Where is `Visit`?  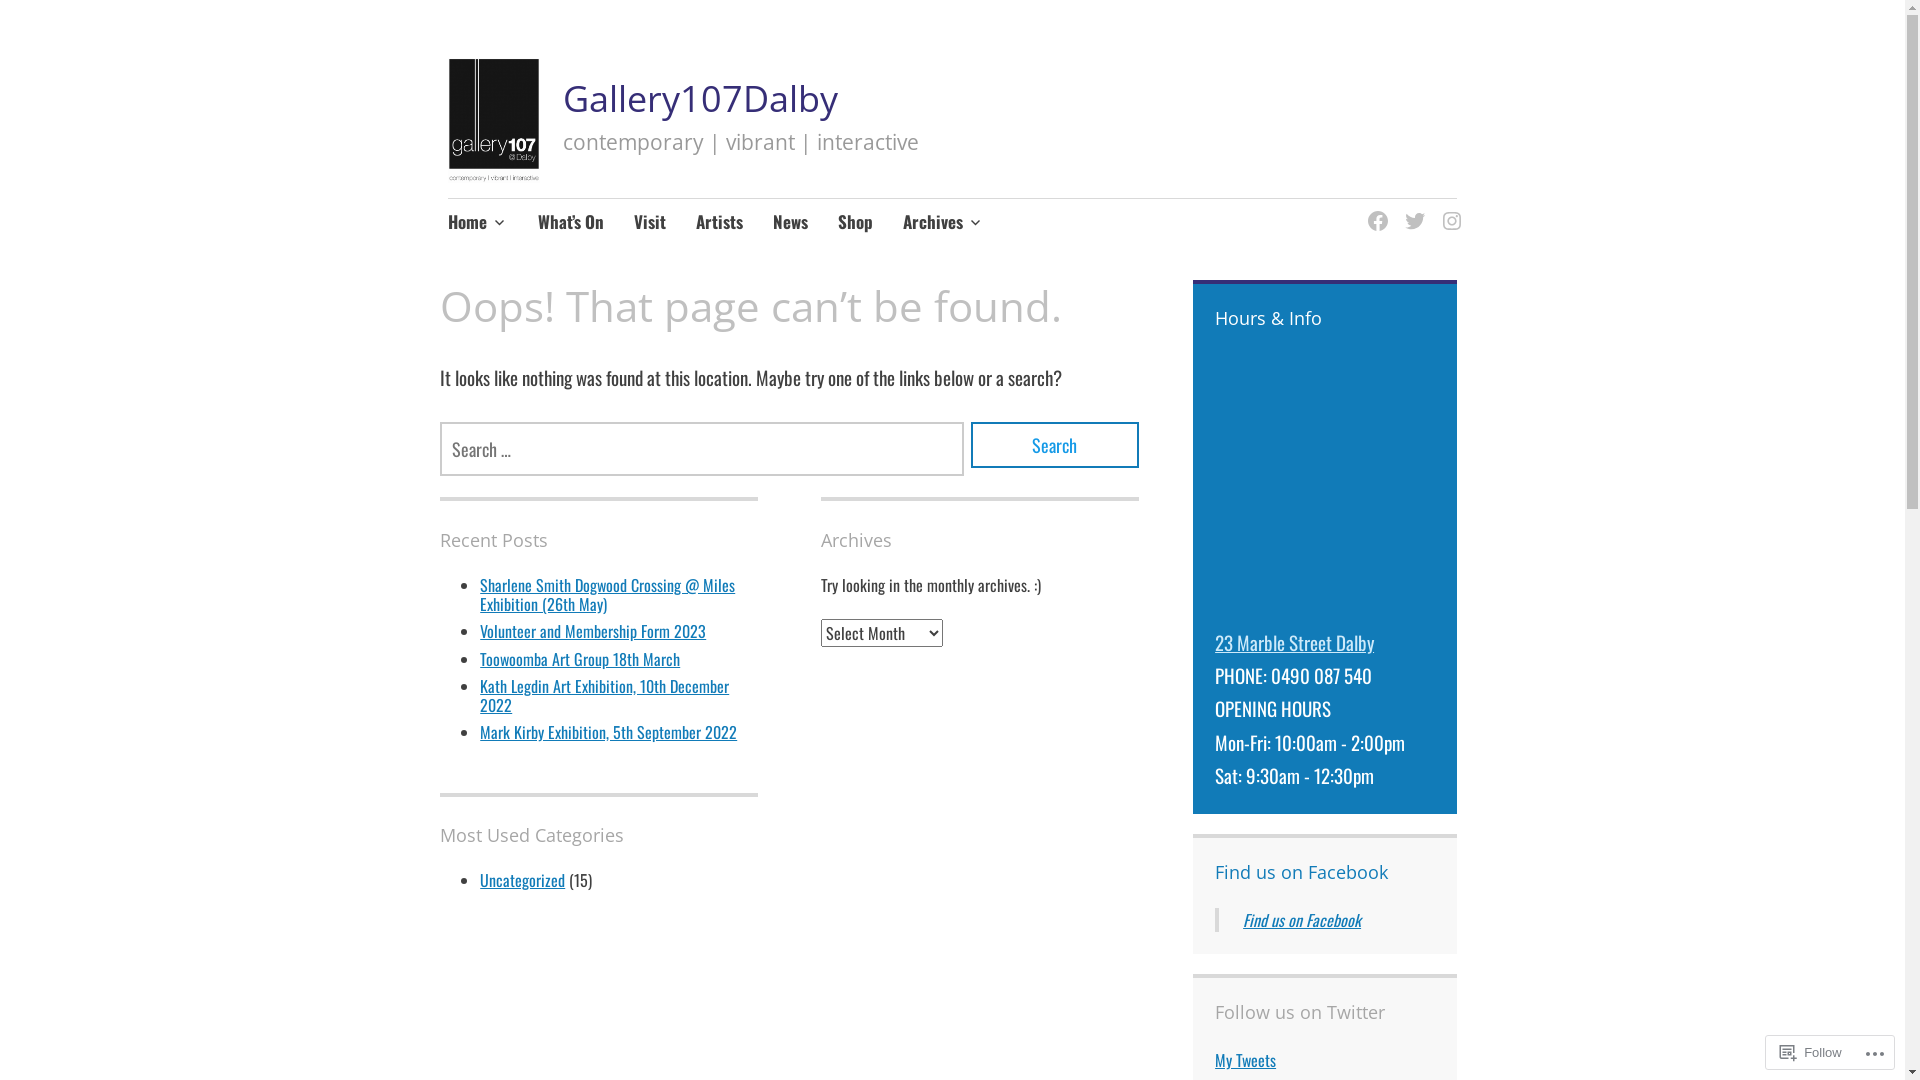
Visit is located at coordinates (650, 223).